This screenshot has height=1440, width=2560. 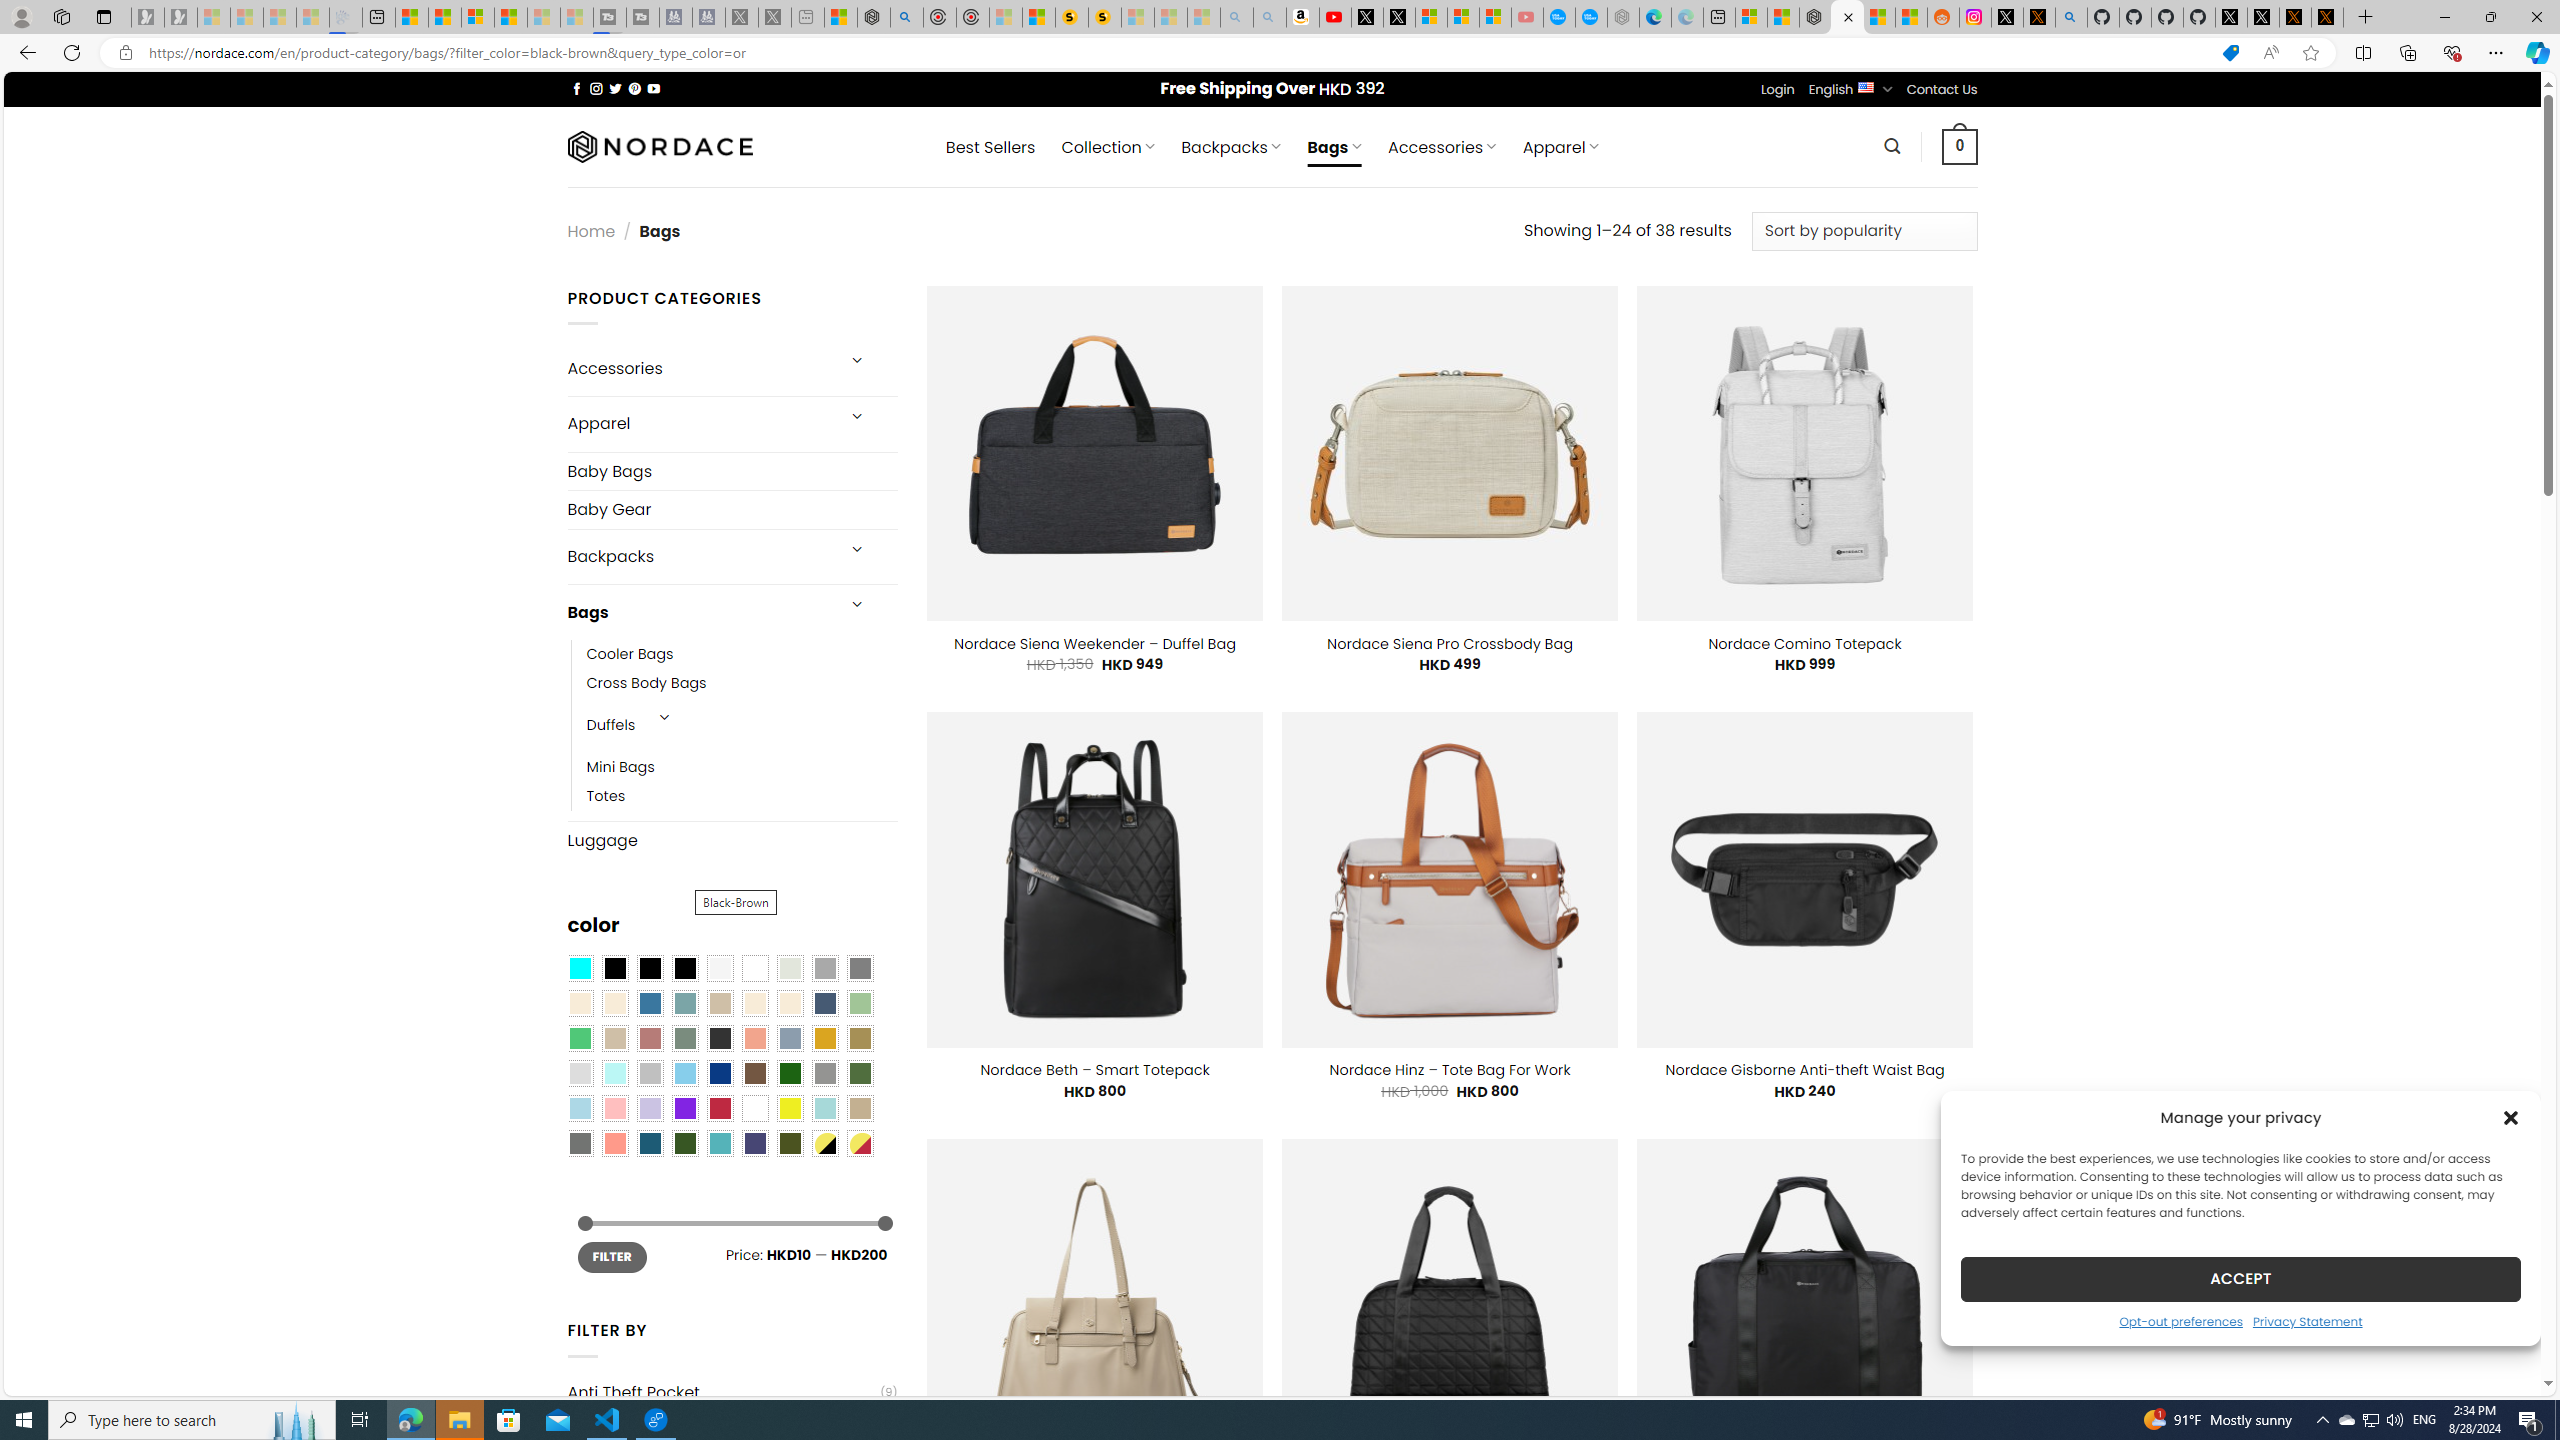 What do you see at coordinates (742, 796) in the screenshot?
I see `Totes` at bounding box center [742, 796].